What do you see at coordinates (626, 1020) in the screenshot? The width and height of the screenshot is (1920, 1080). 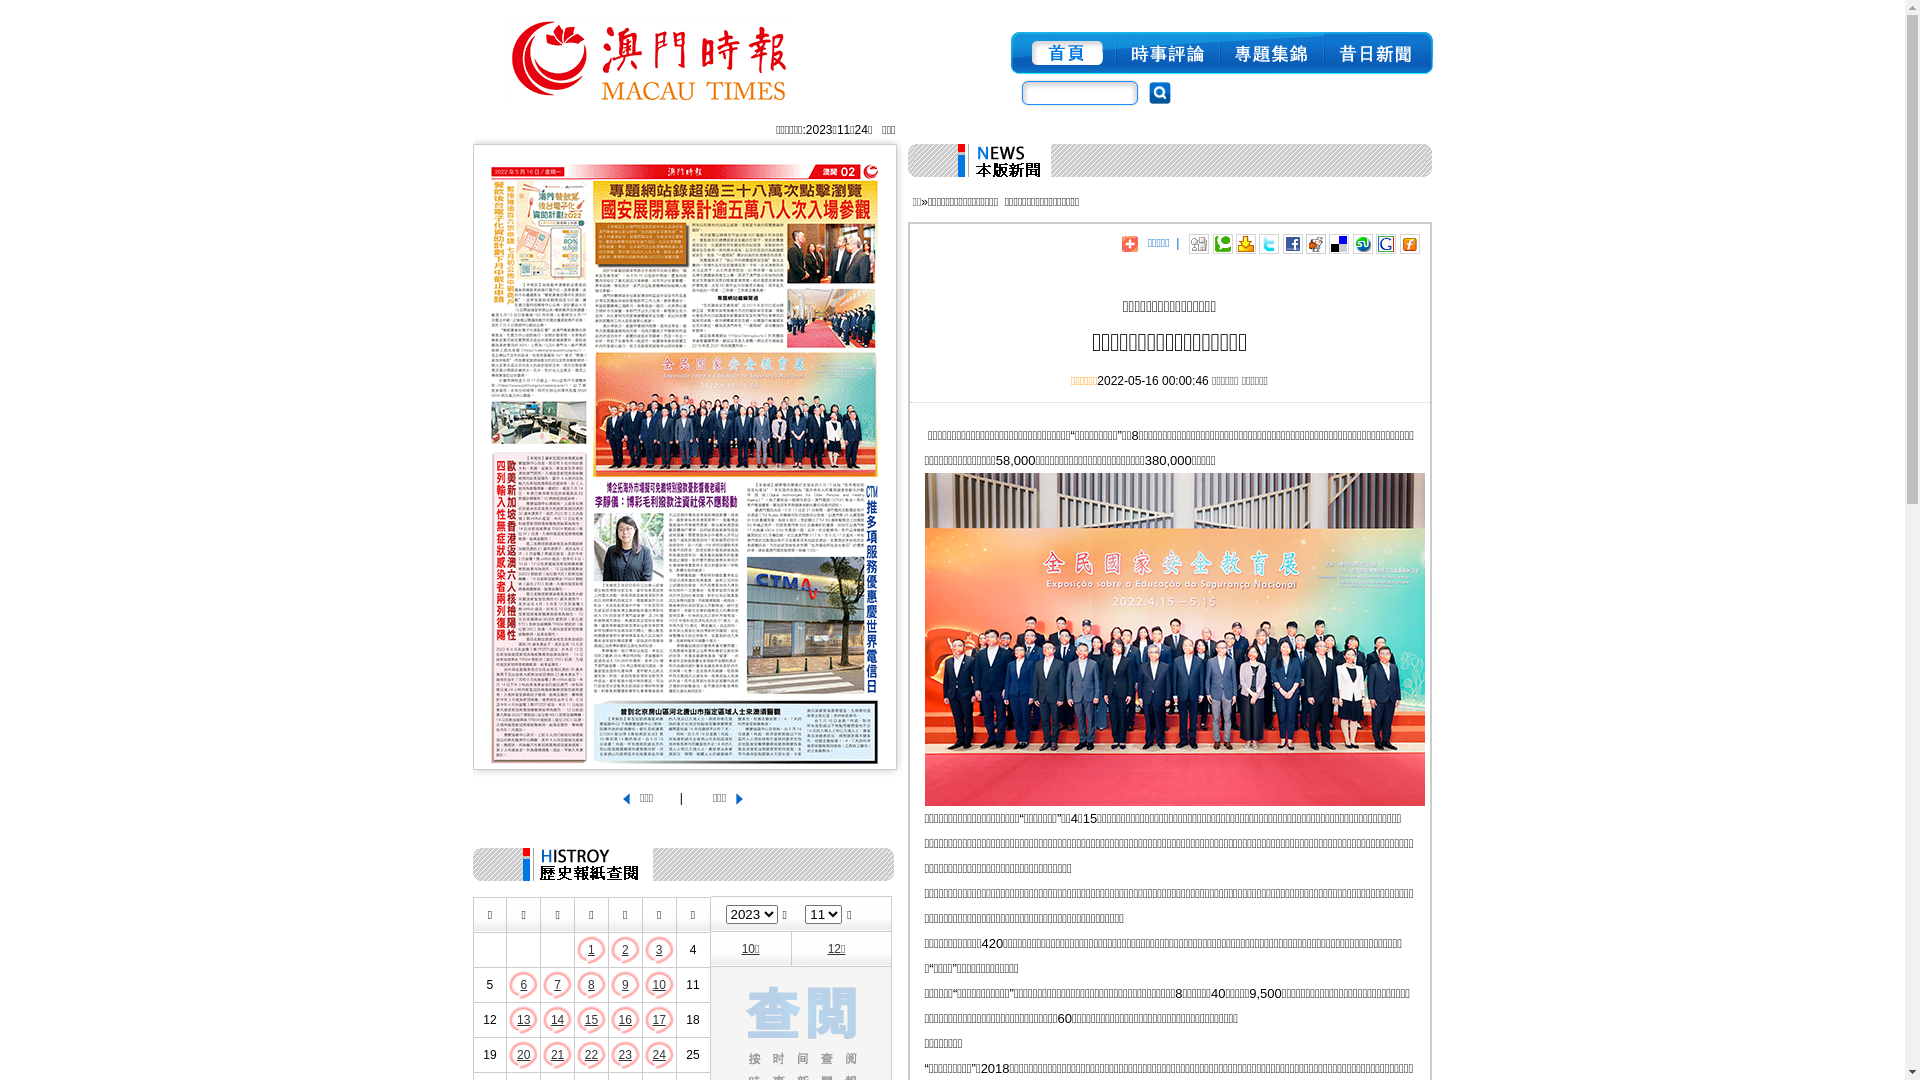 I see `16` at bounding box center [626, 1020].